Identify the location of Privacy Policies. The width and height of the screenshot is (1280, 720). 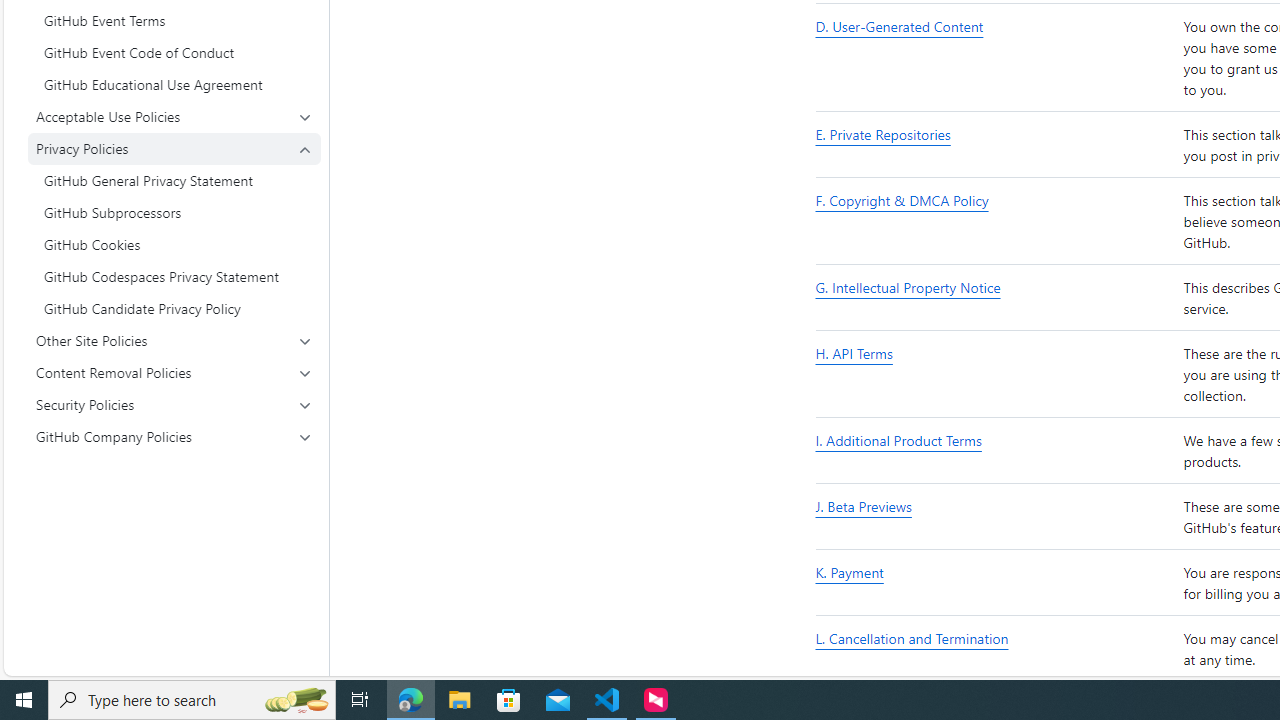
(174, 148).